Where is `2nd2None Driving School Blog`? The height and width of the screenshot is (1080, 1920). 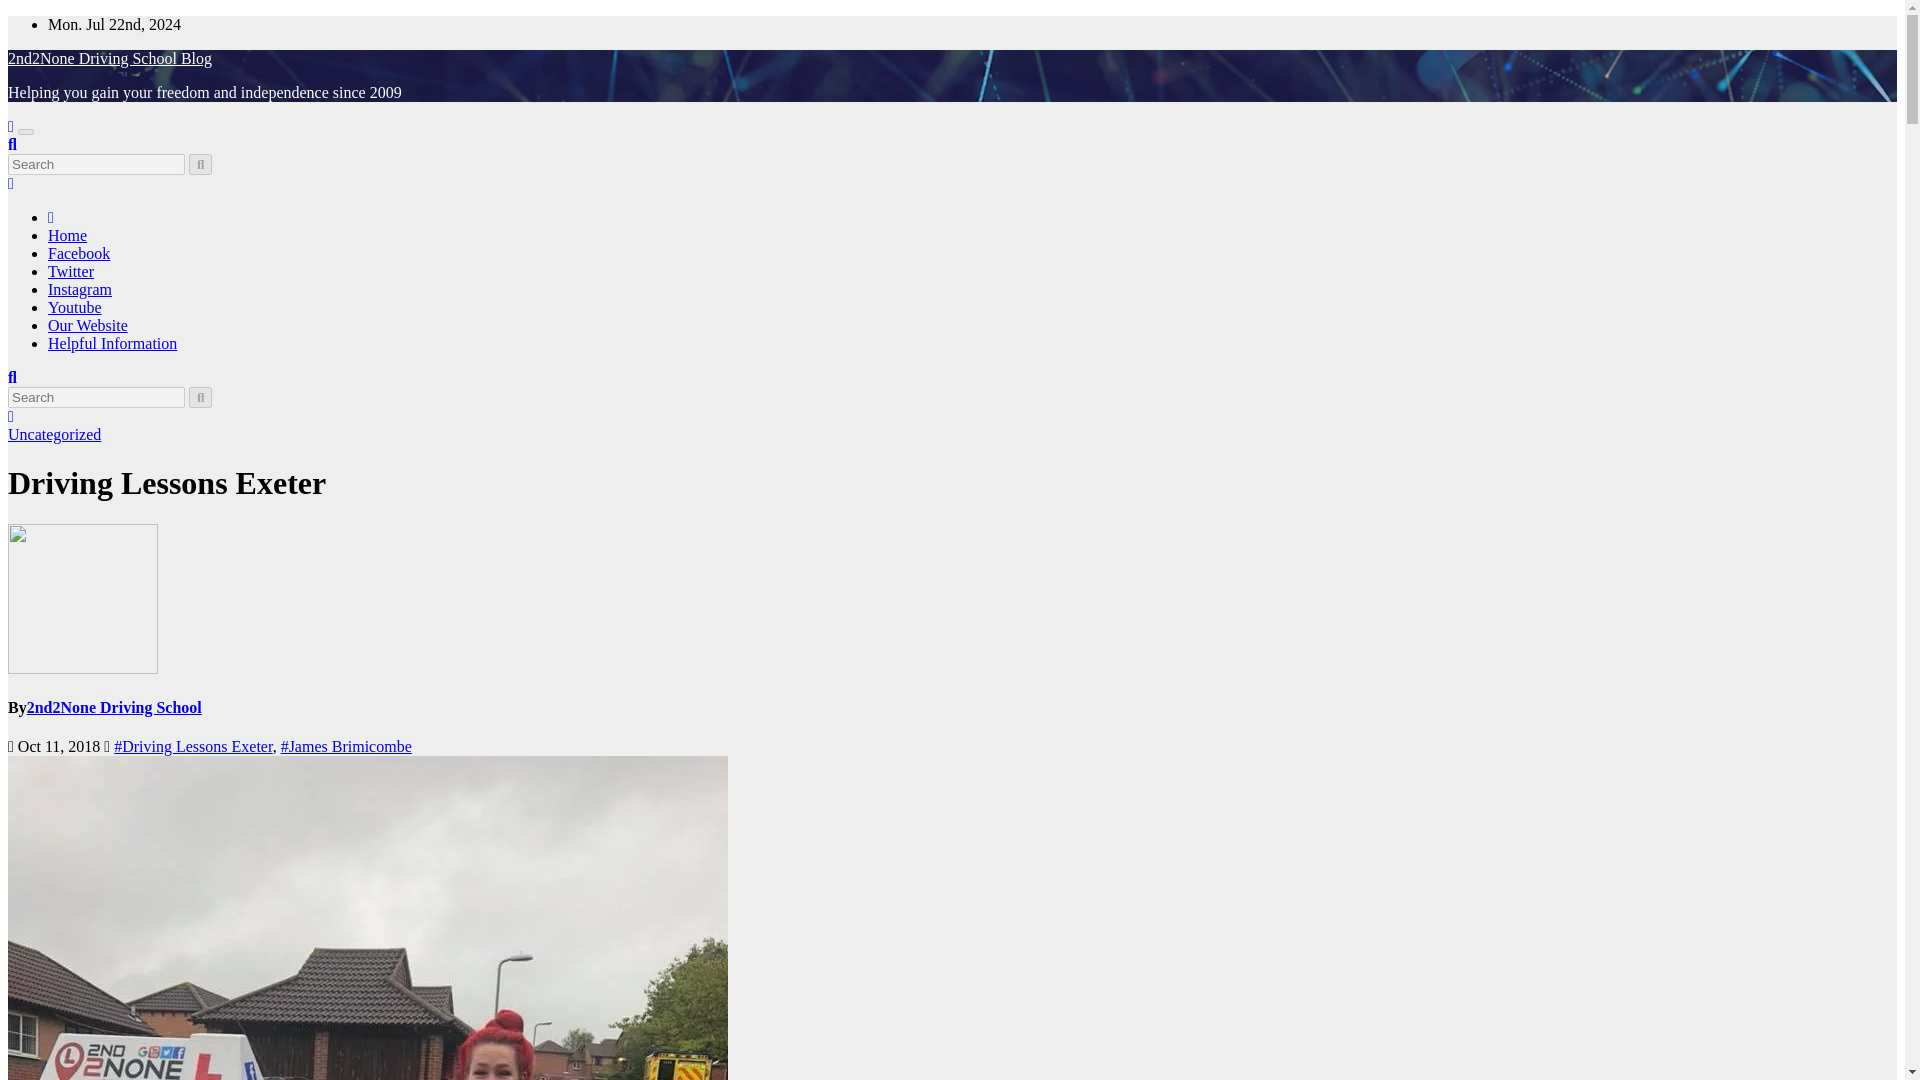
2nd2None Driving School Blog is located at coordinates (109, 58).